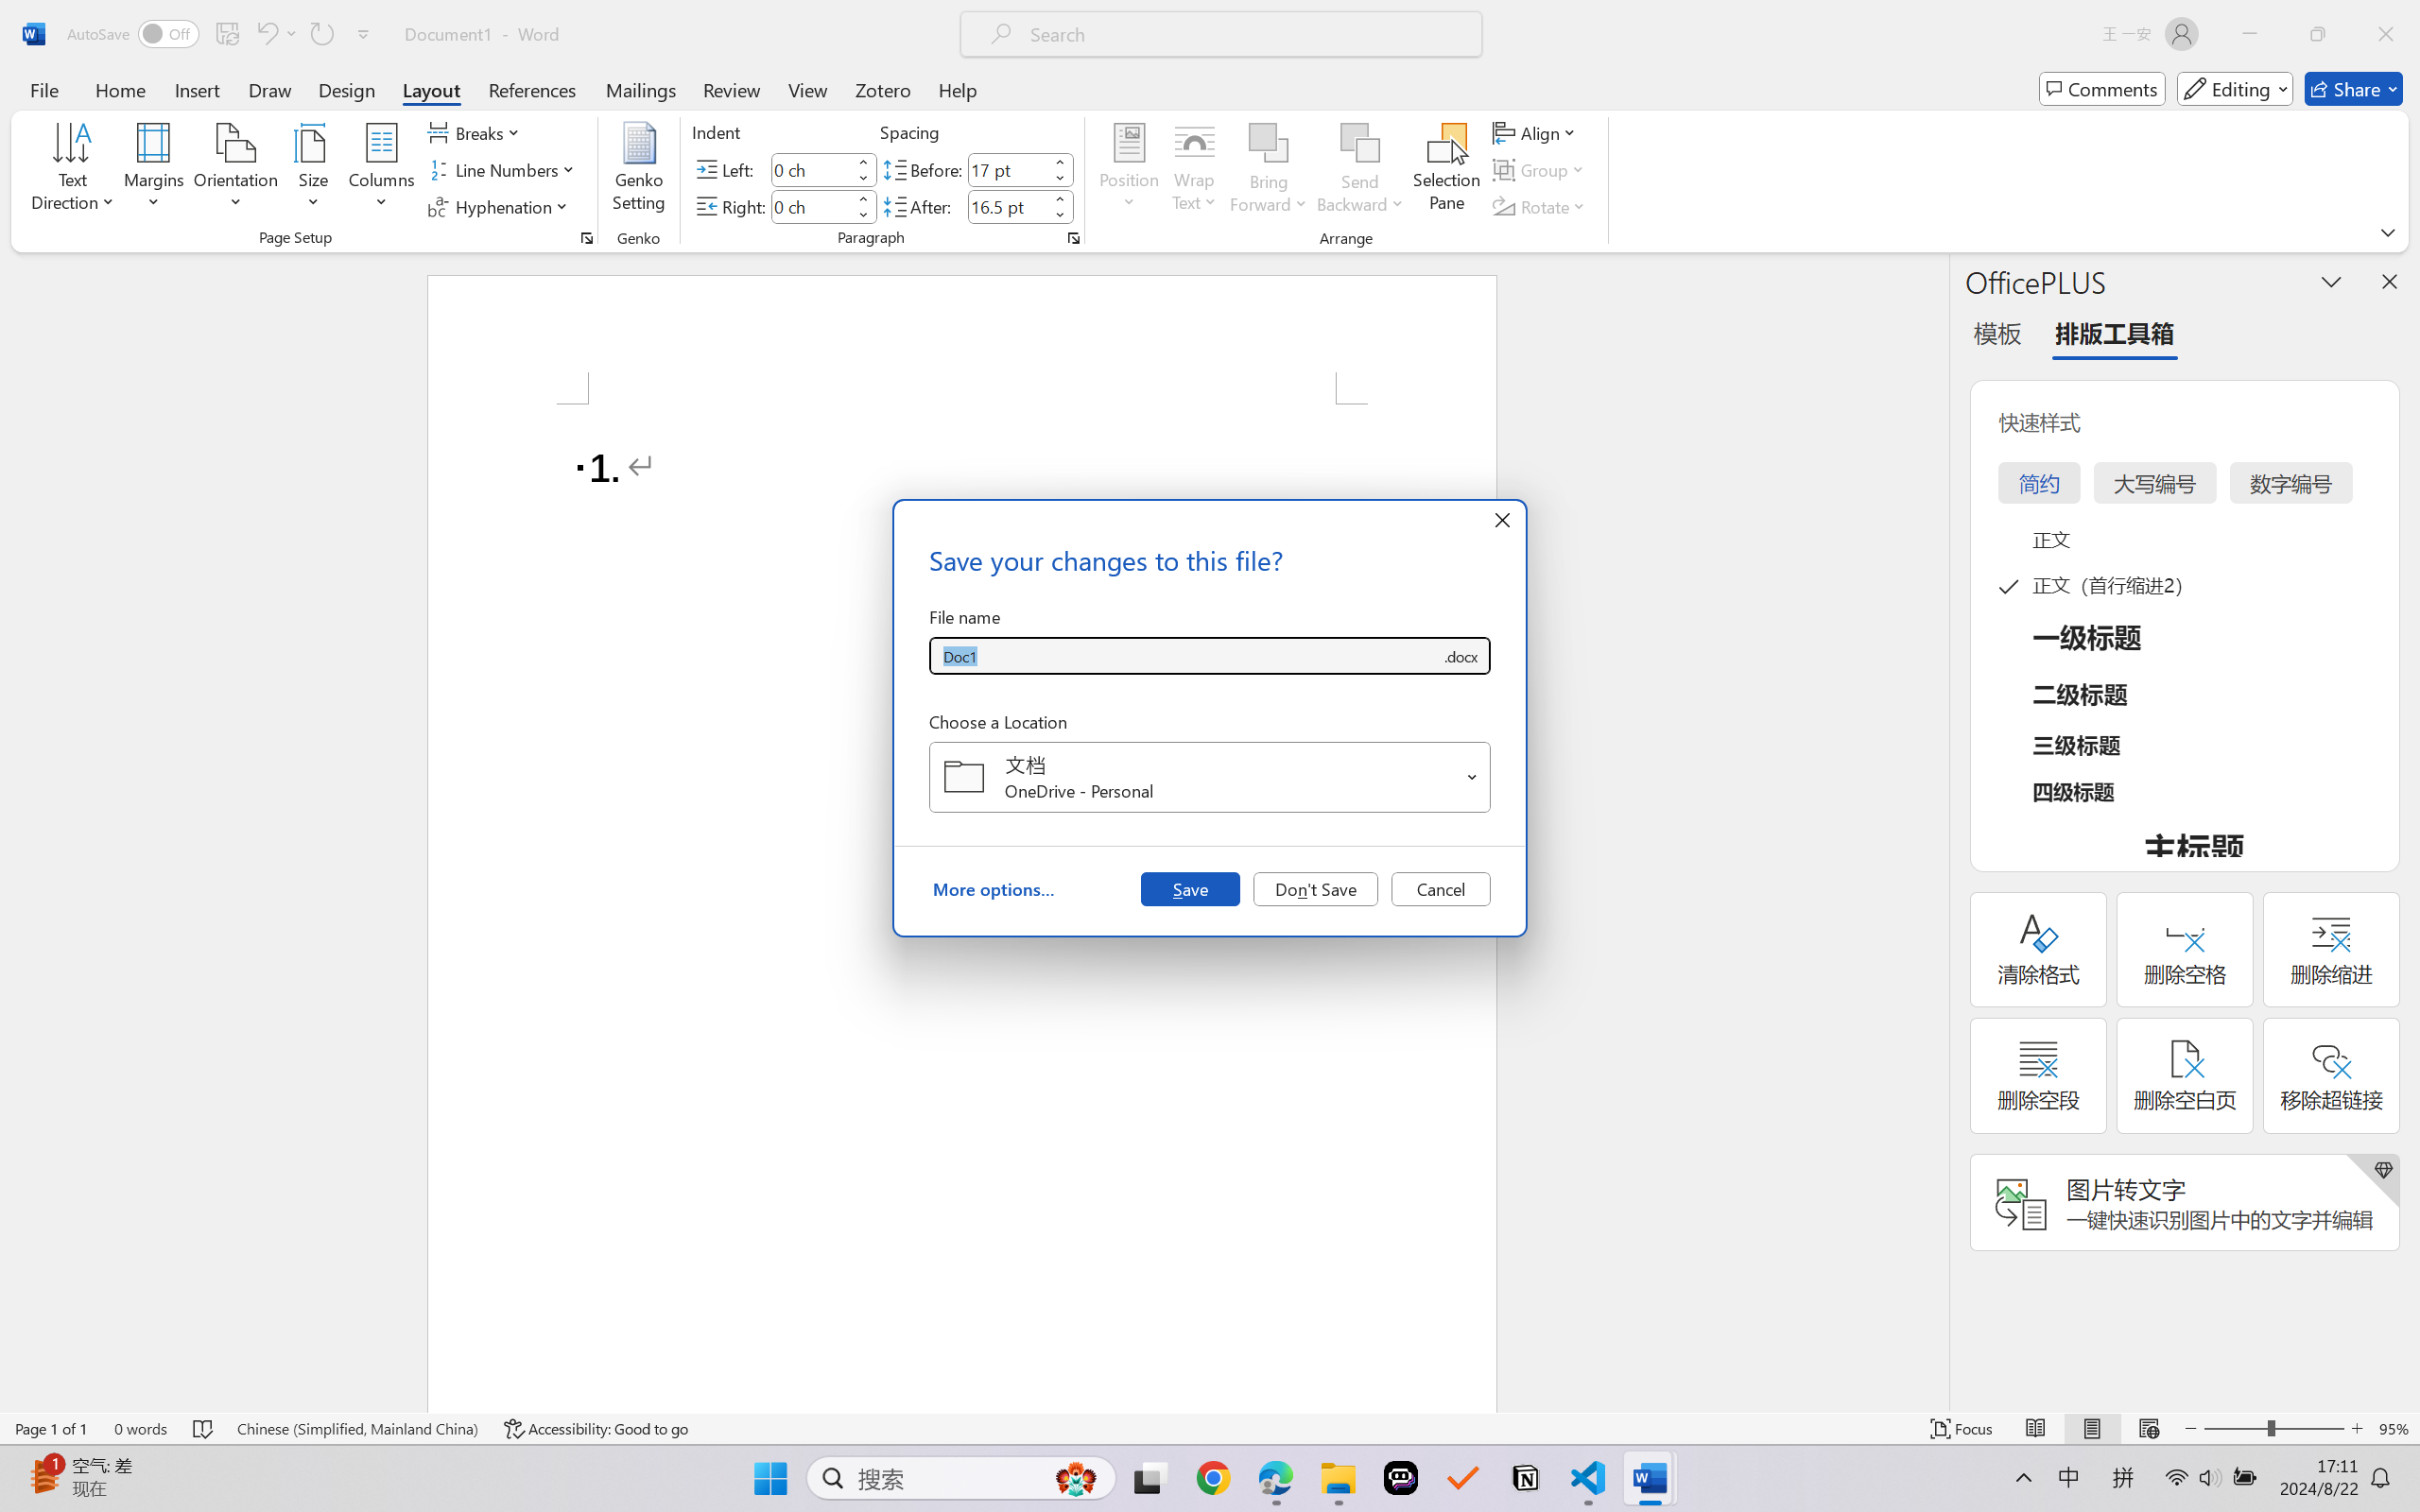 The width and height of the screenshot is (2420, 1512). I want to click on Rotate, so click(1541, 206).